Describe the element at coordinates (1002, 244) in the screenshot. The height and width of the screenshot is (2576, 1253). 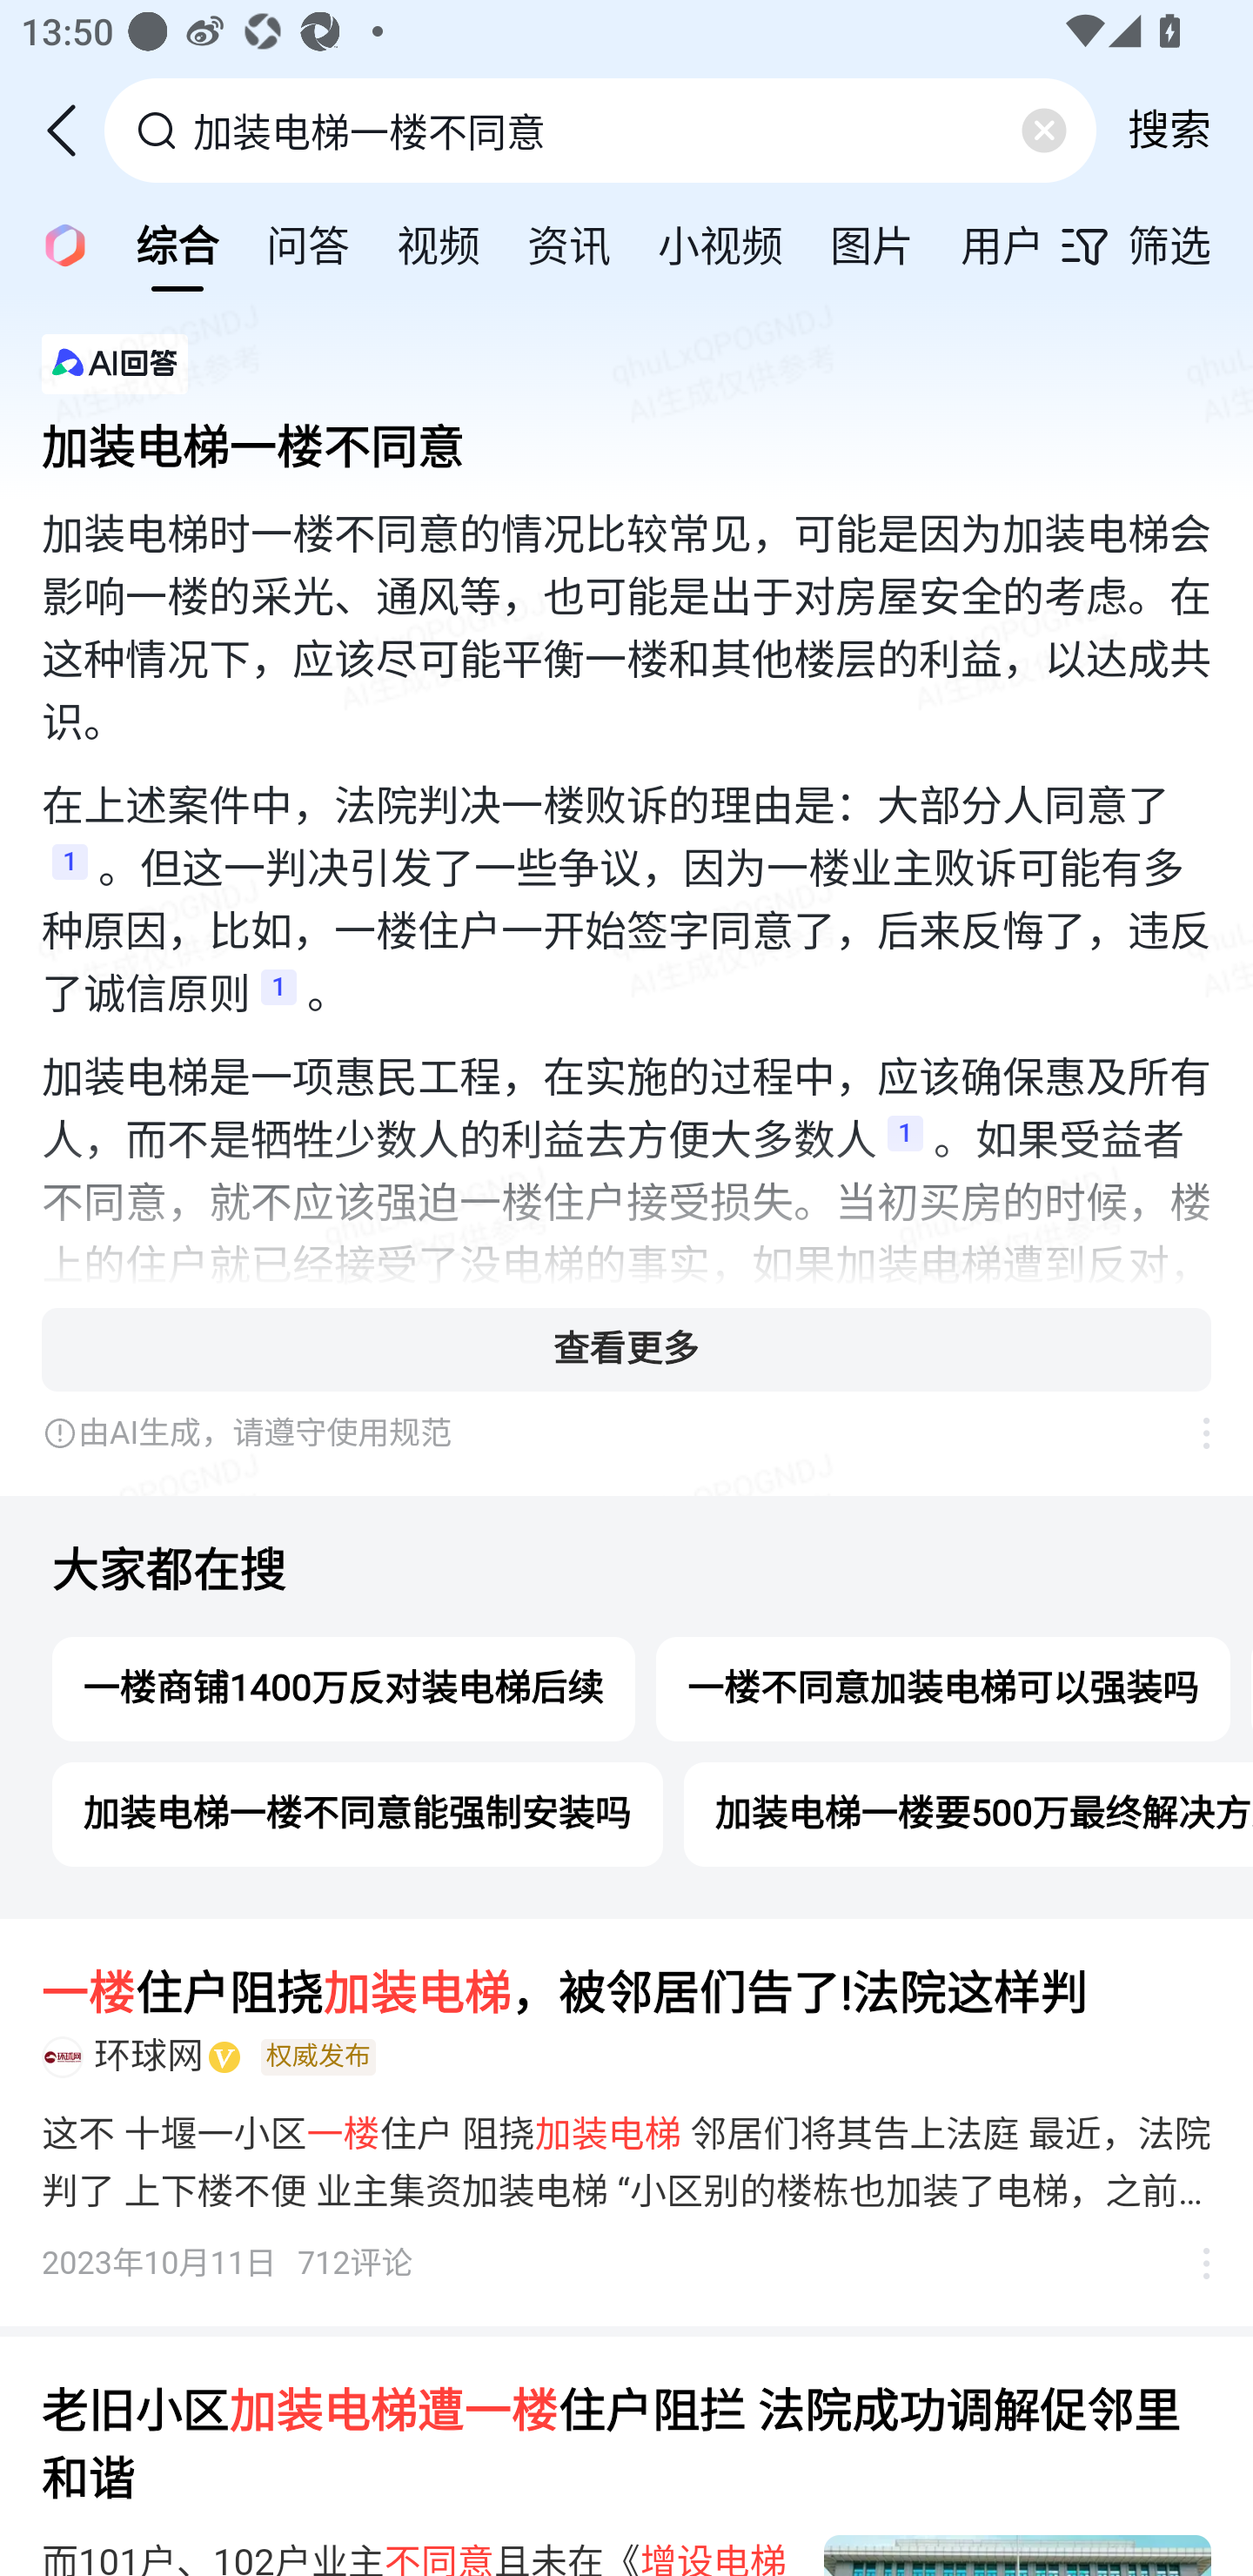
I see `用户` at that location.